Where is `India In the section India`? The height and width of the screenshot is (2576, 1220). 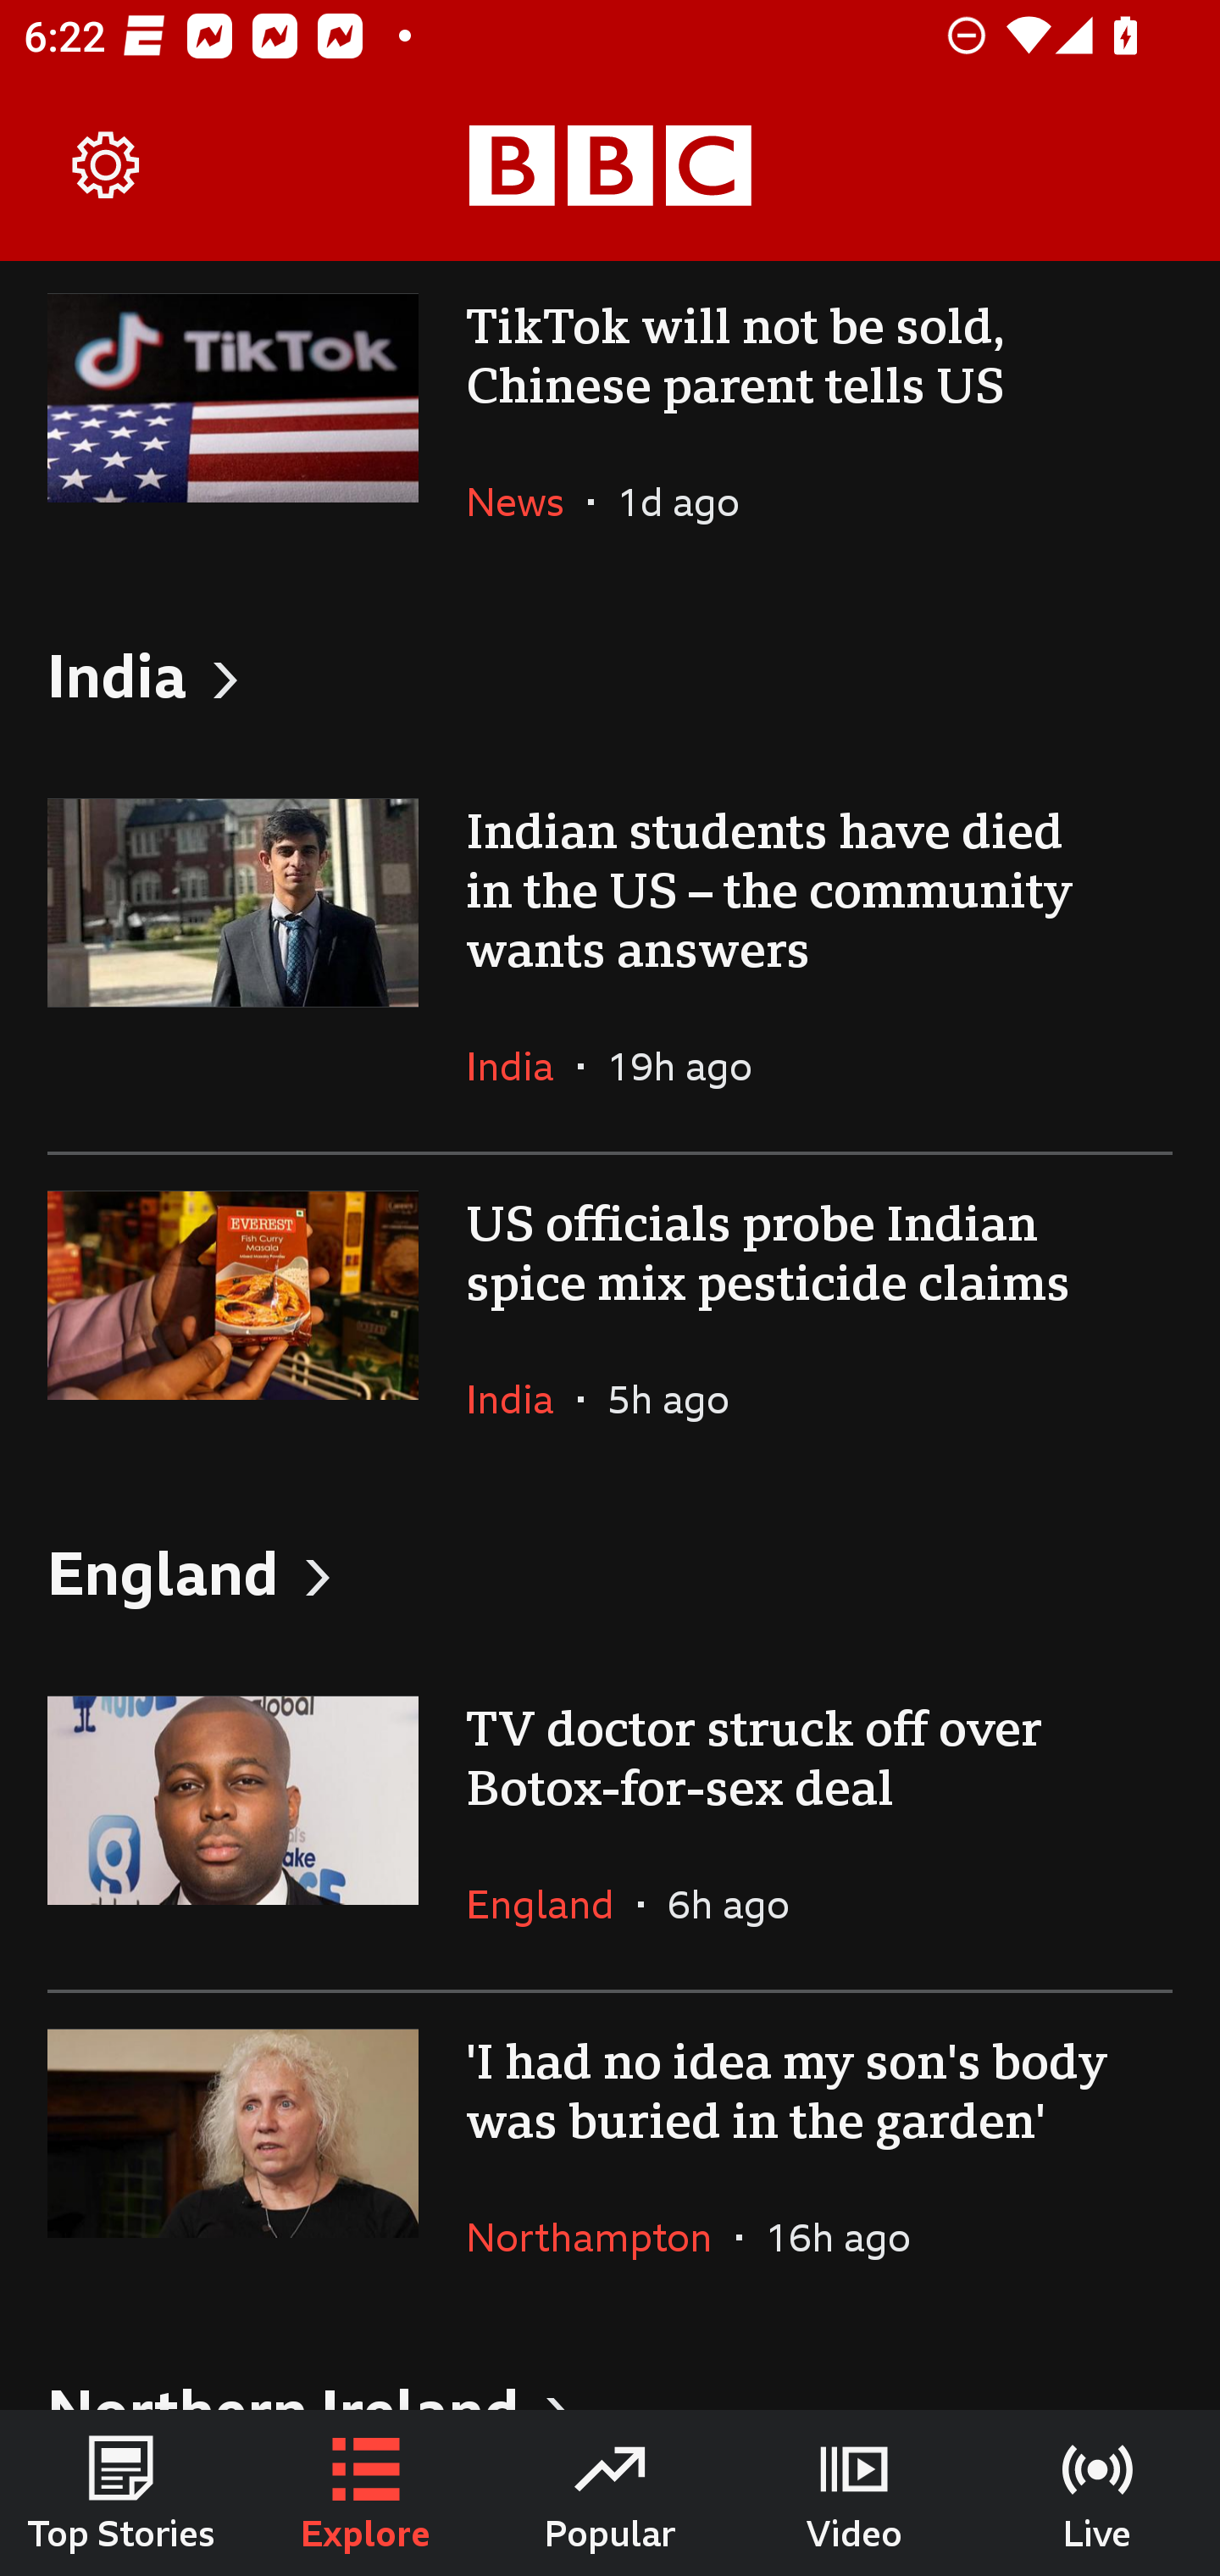 India In the section India is located at coordinates (522, 1066).